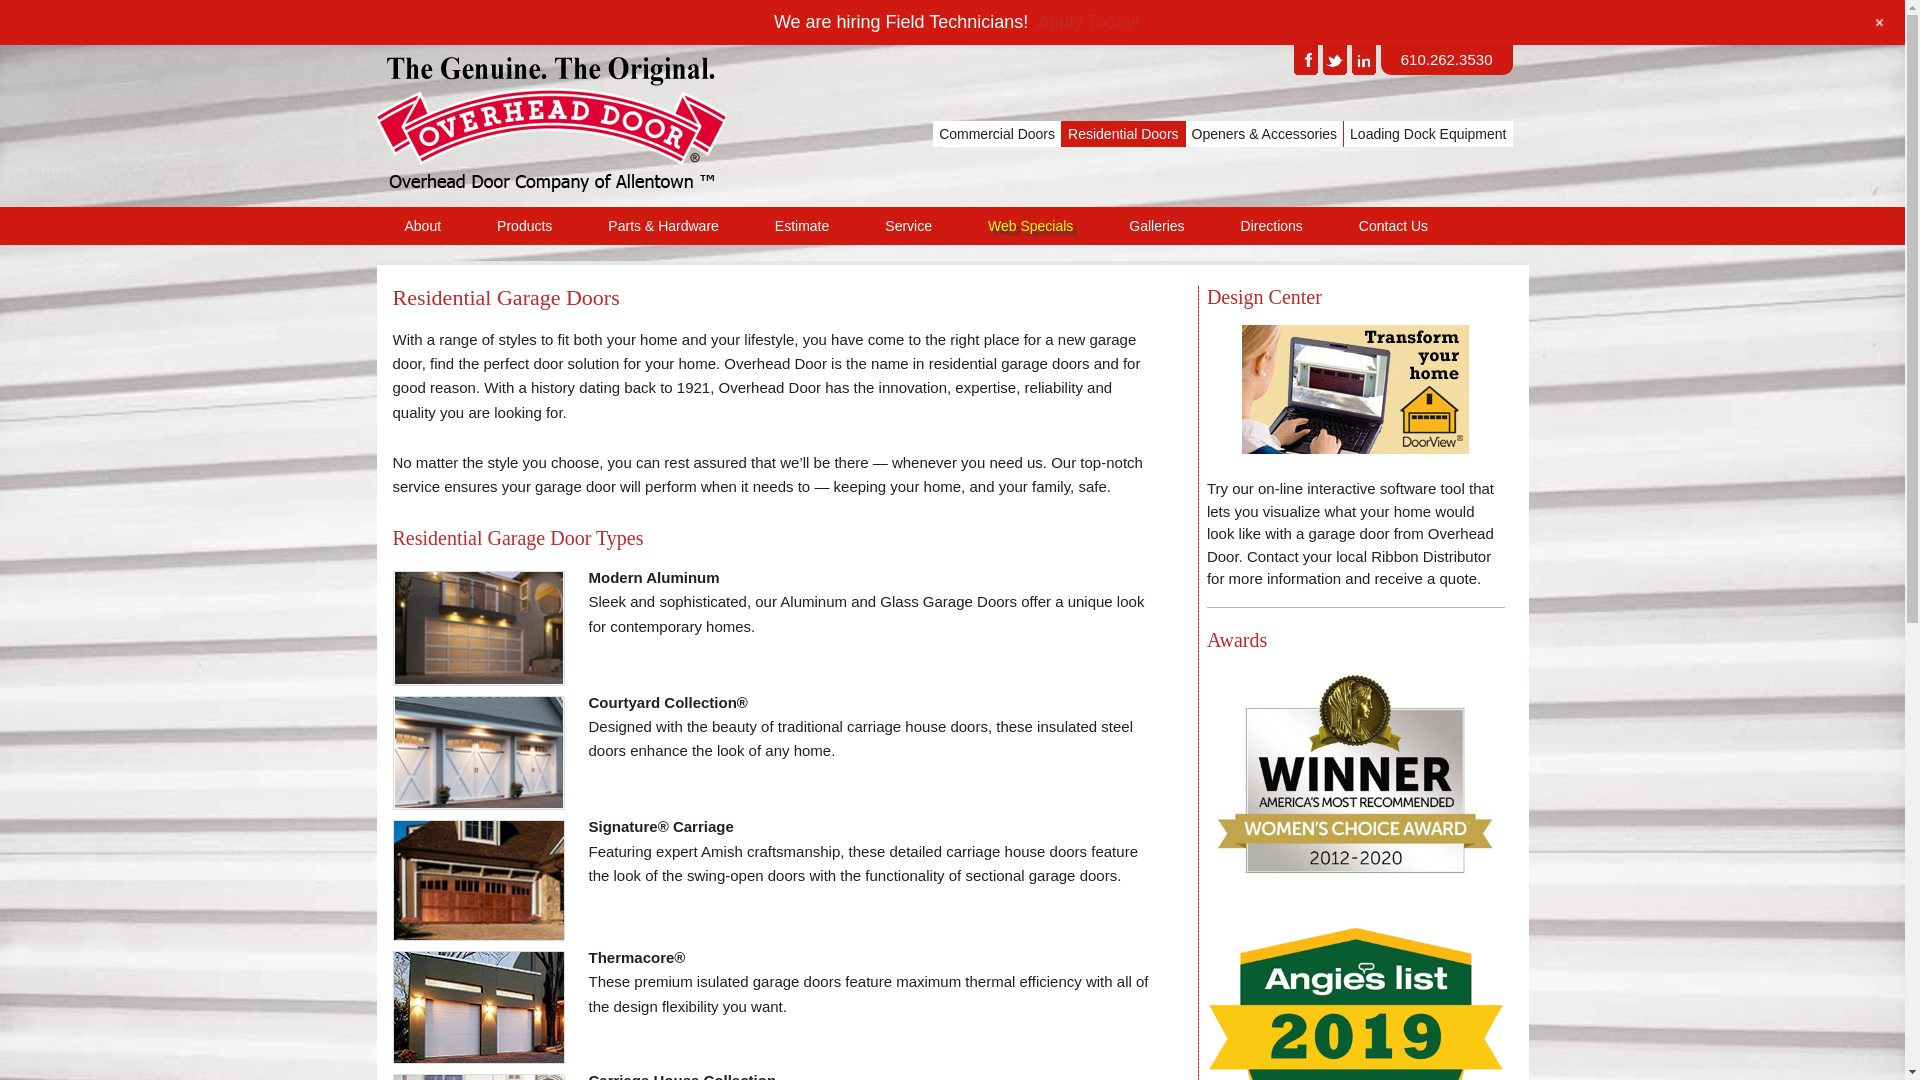 The image size is (1920, 1080). Describe the element at coordinates (1356, 994) in the screenshot. I see `Angie's List Super Service Award` at that location.